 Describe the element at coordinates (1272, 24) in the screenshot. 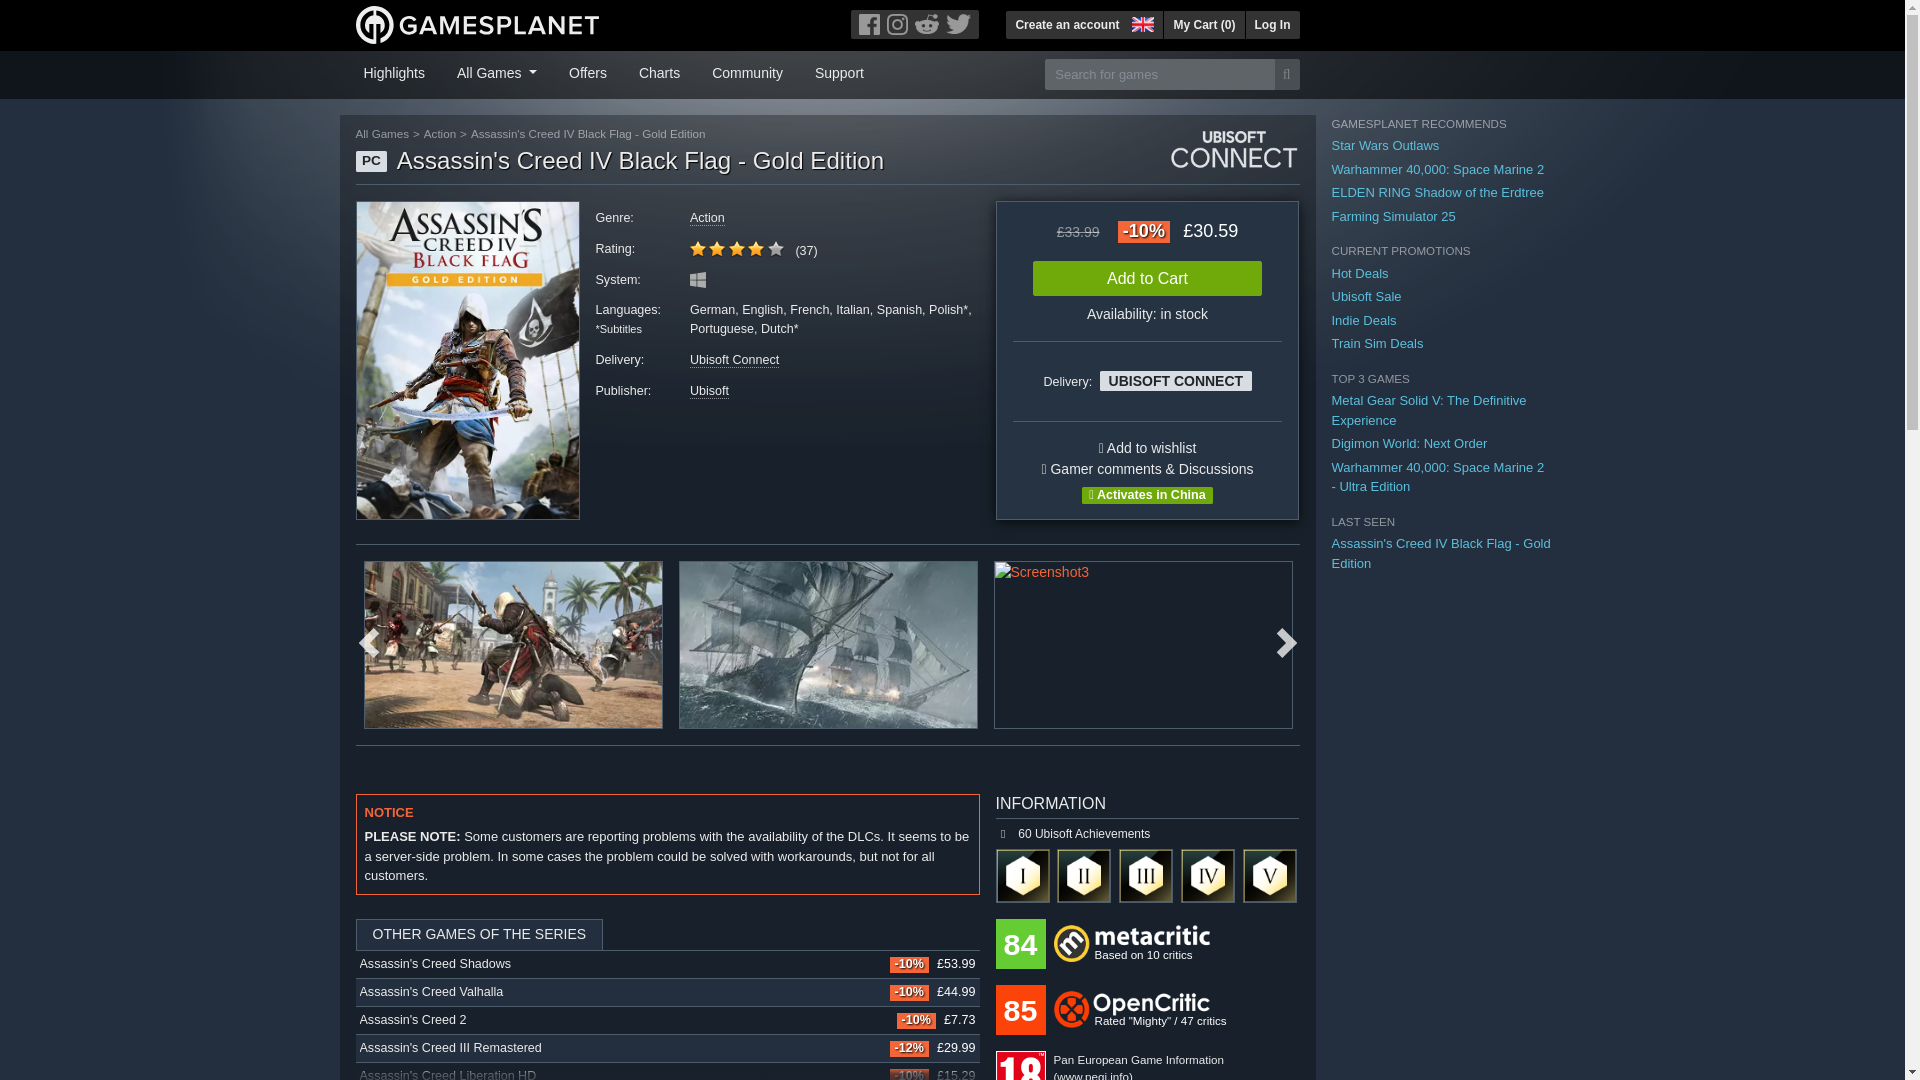

I see `Log In` at that location.